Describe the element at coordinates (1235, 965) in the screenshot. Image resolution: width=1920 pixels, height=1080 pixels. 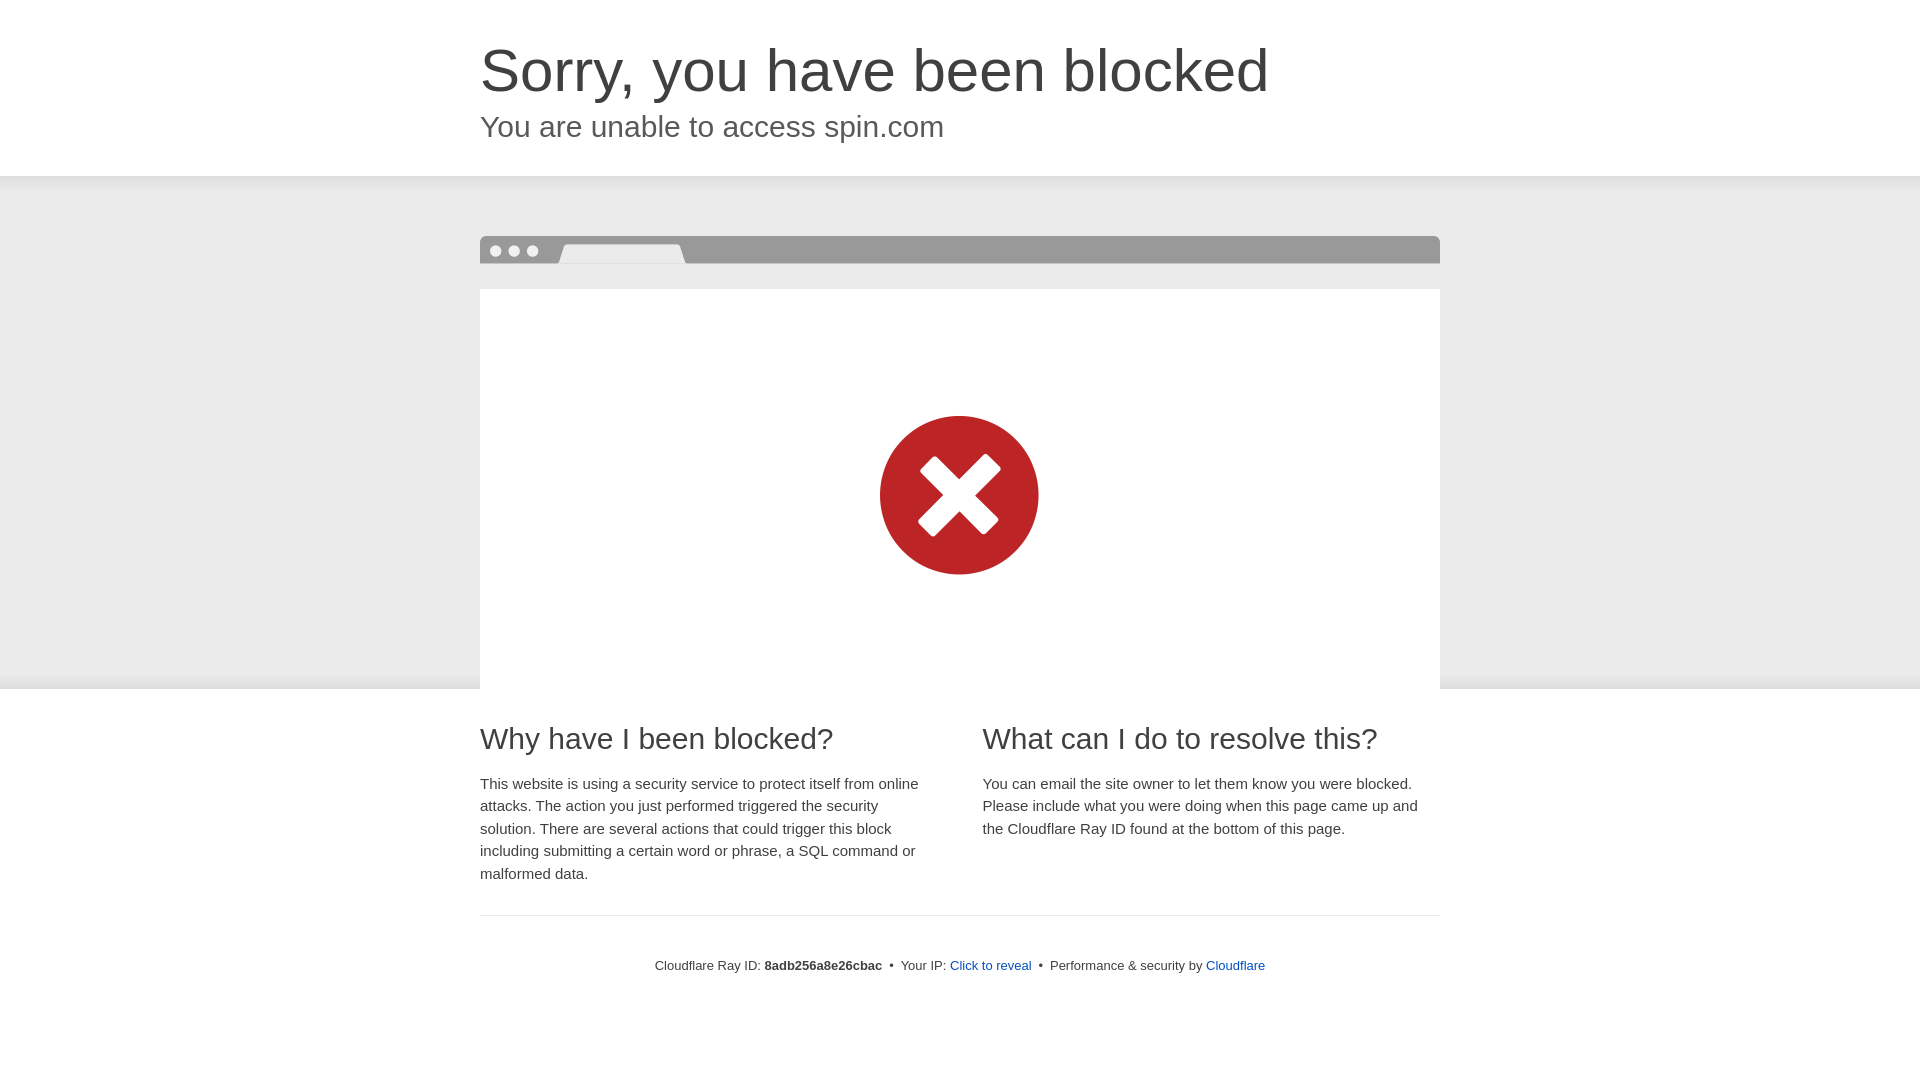
I see `Cloudflare` at that location.